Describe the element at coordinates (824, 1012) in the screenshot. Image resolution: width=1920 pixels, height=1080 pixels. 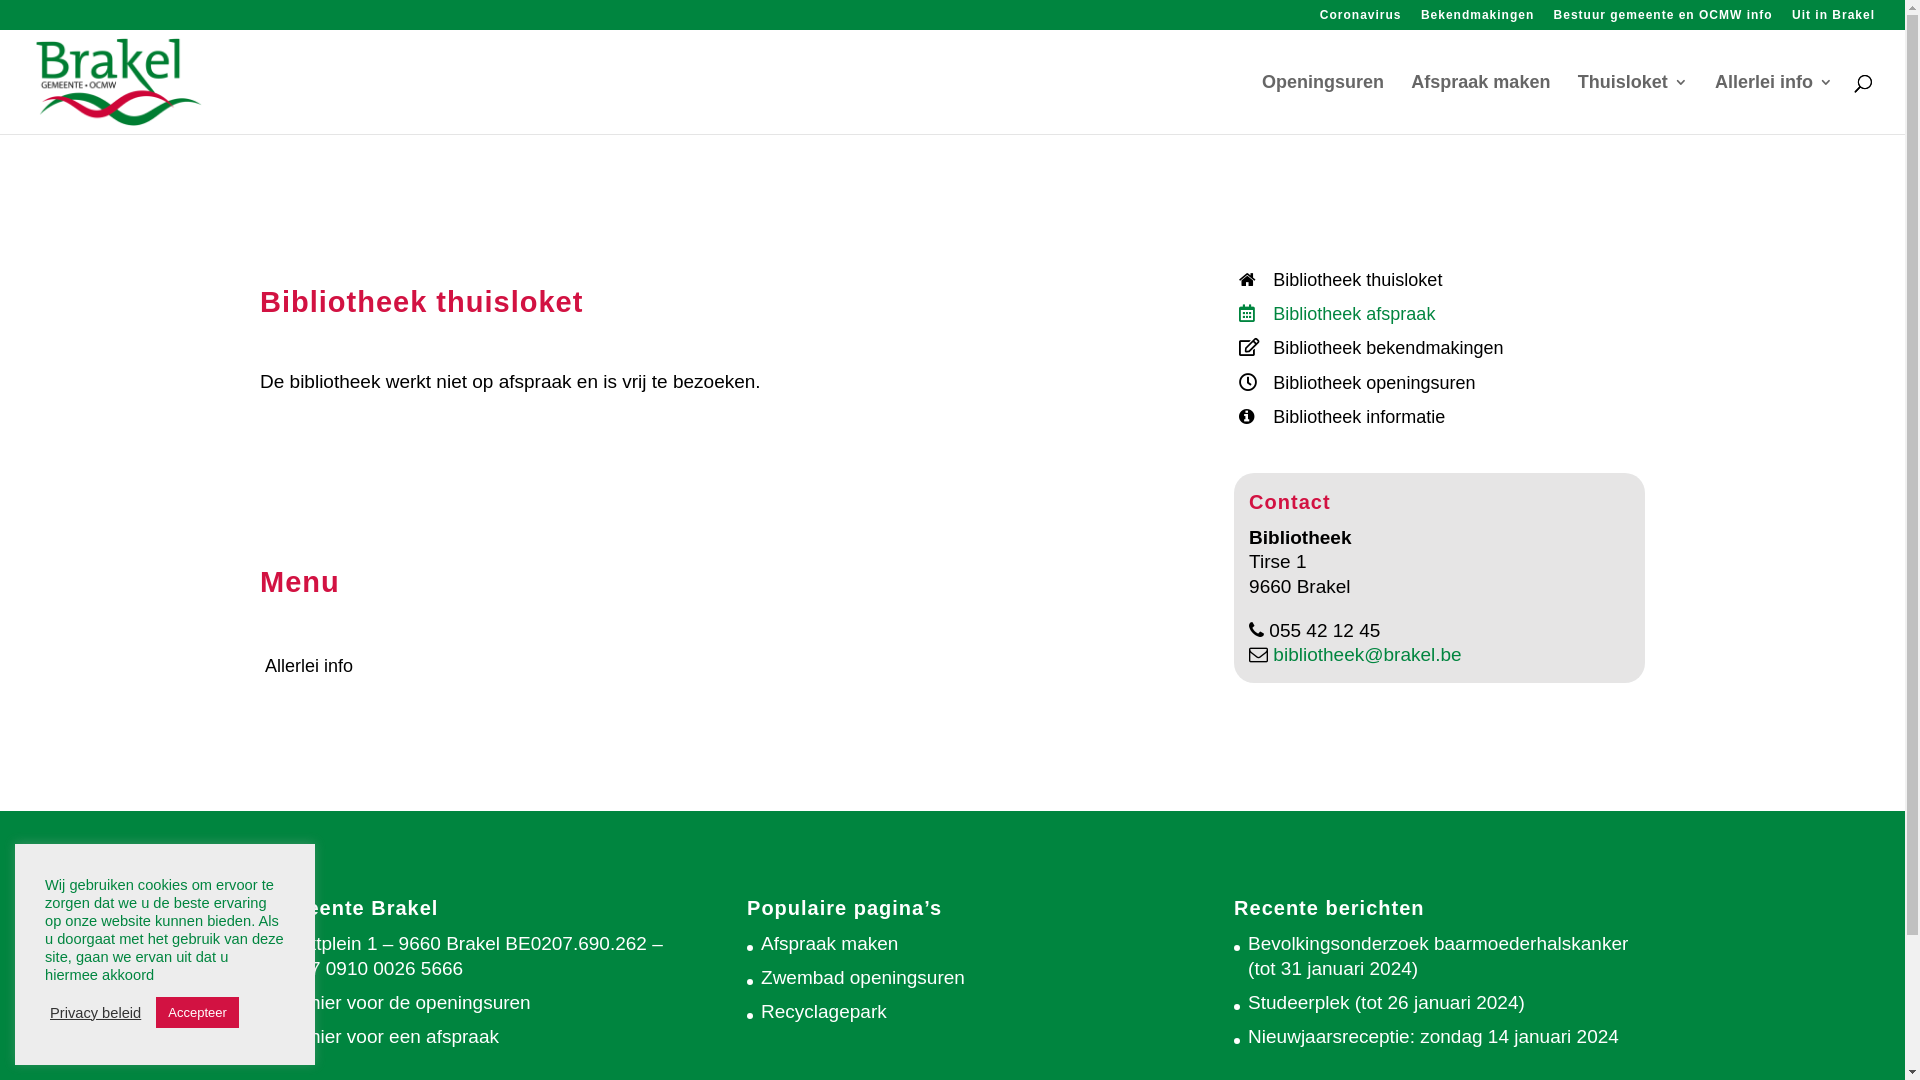
I see `Recyclagepark` at that location.